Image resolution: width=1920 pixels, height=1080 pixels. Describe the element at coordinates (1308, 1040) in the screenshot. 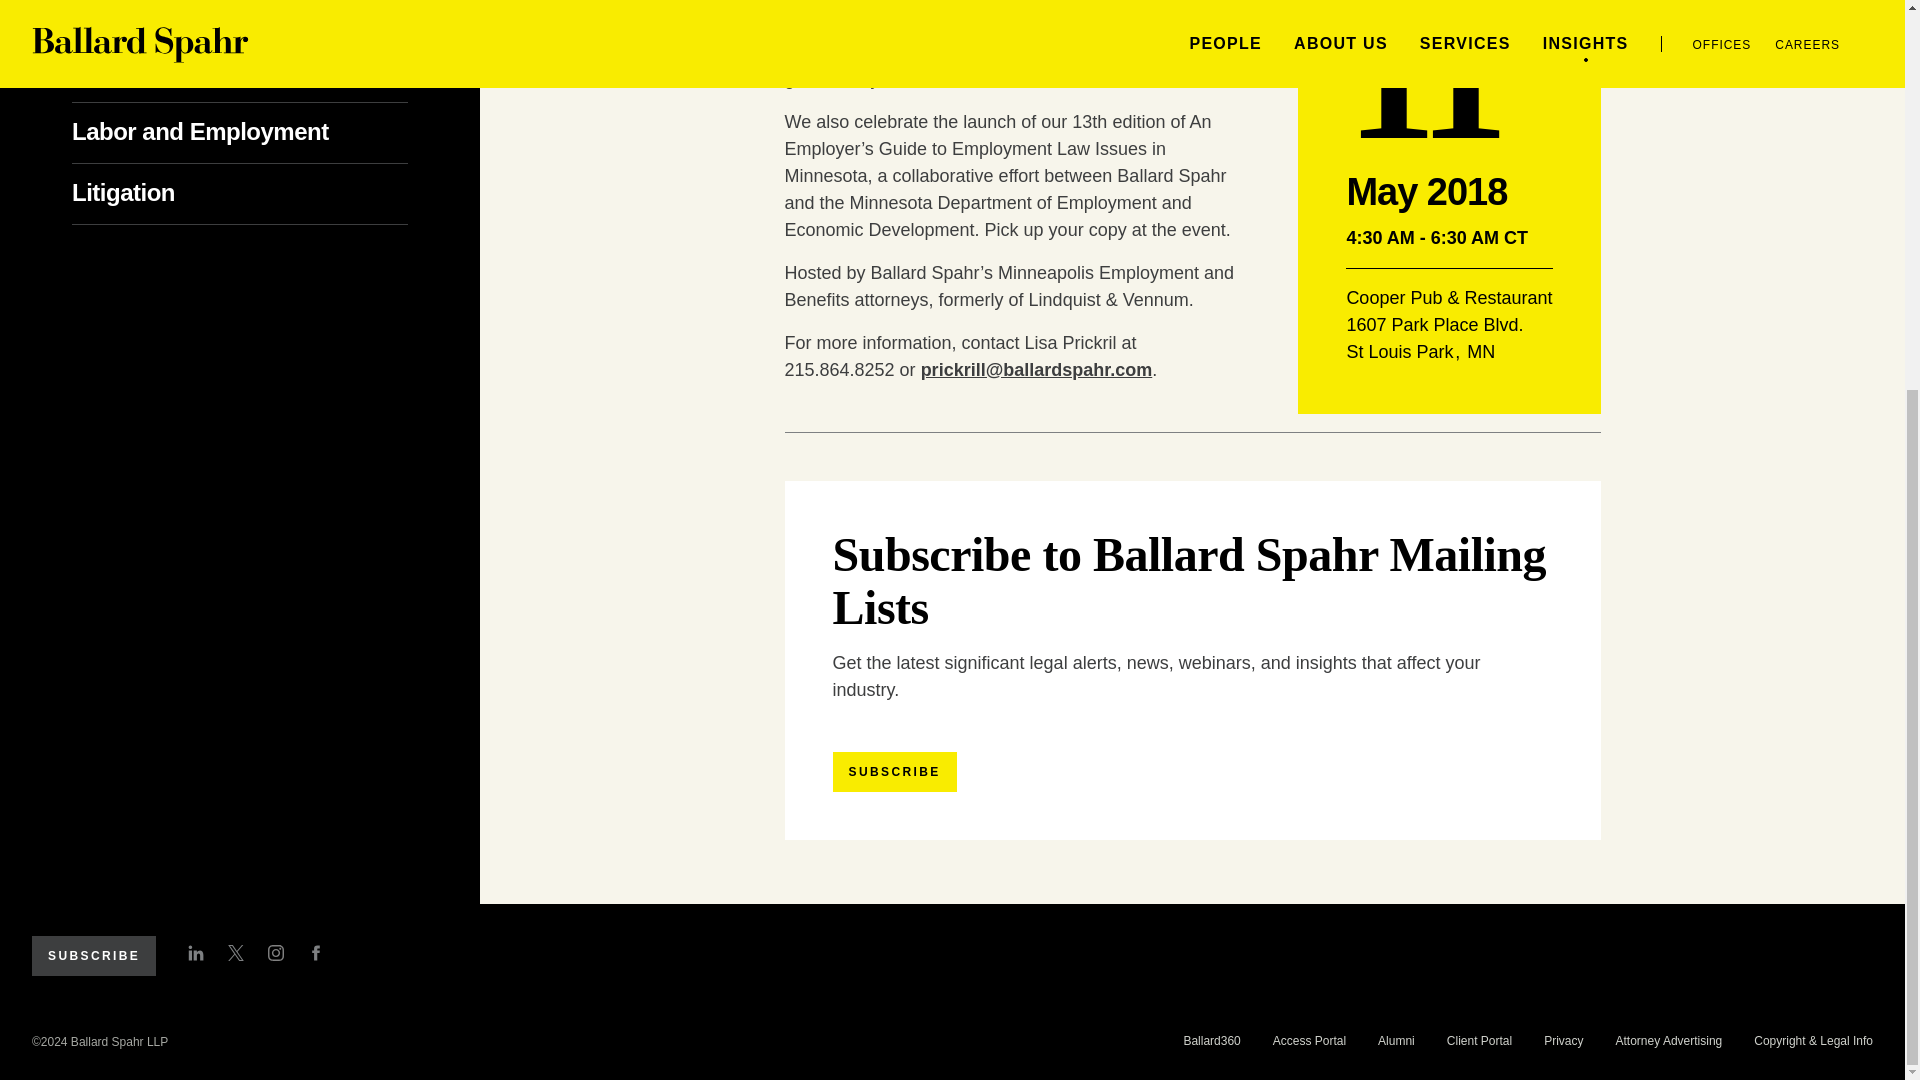

I see `Access Portal` at that location.